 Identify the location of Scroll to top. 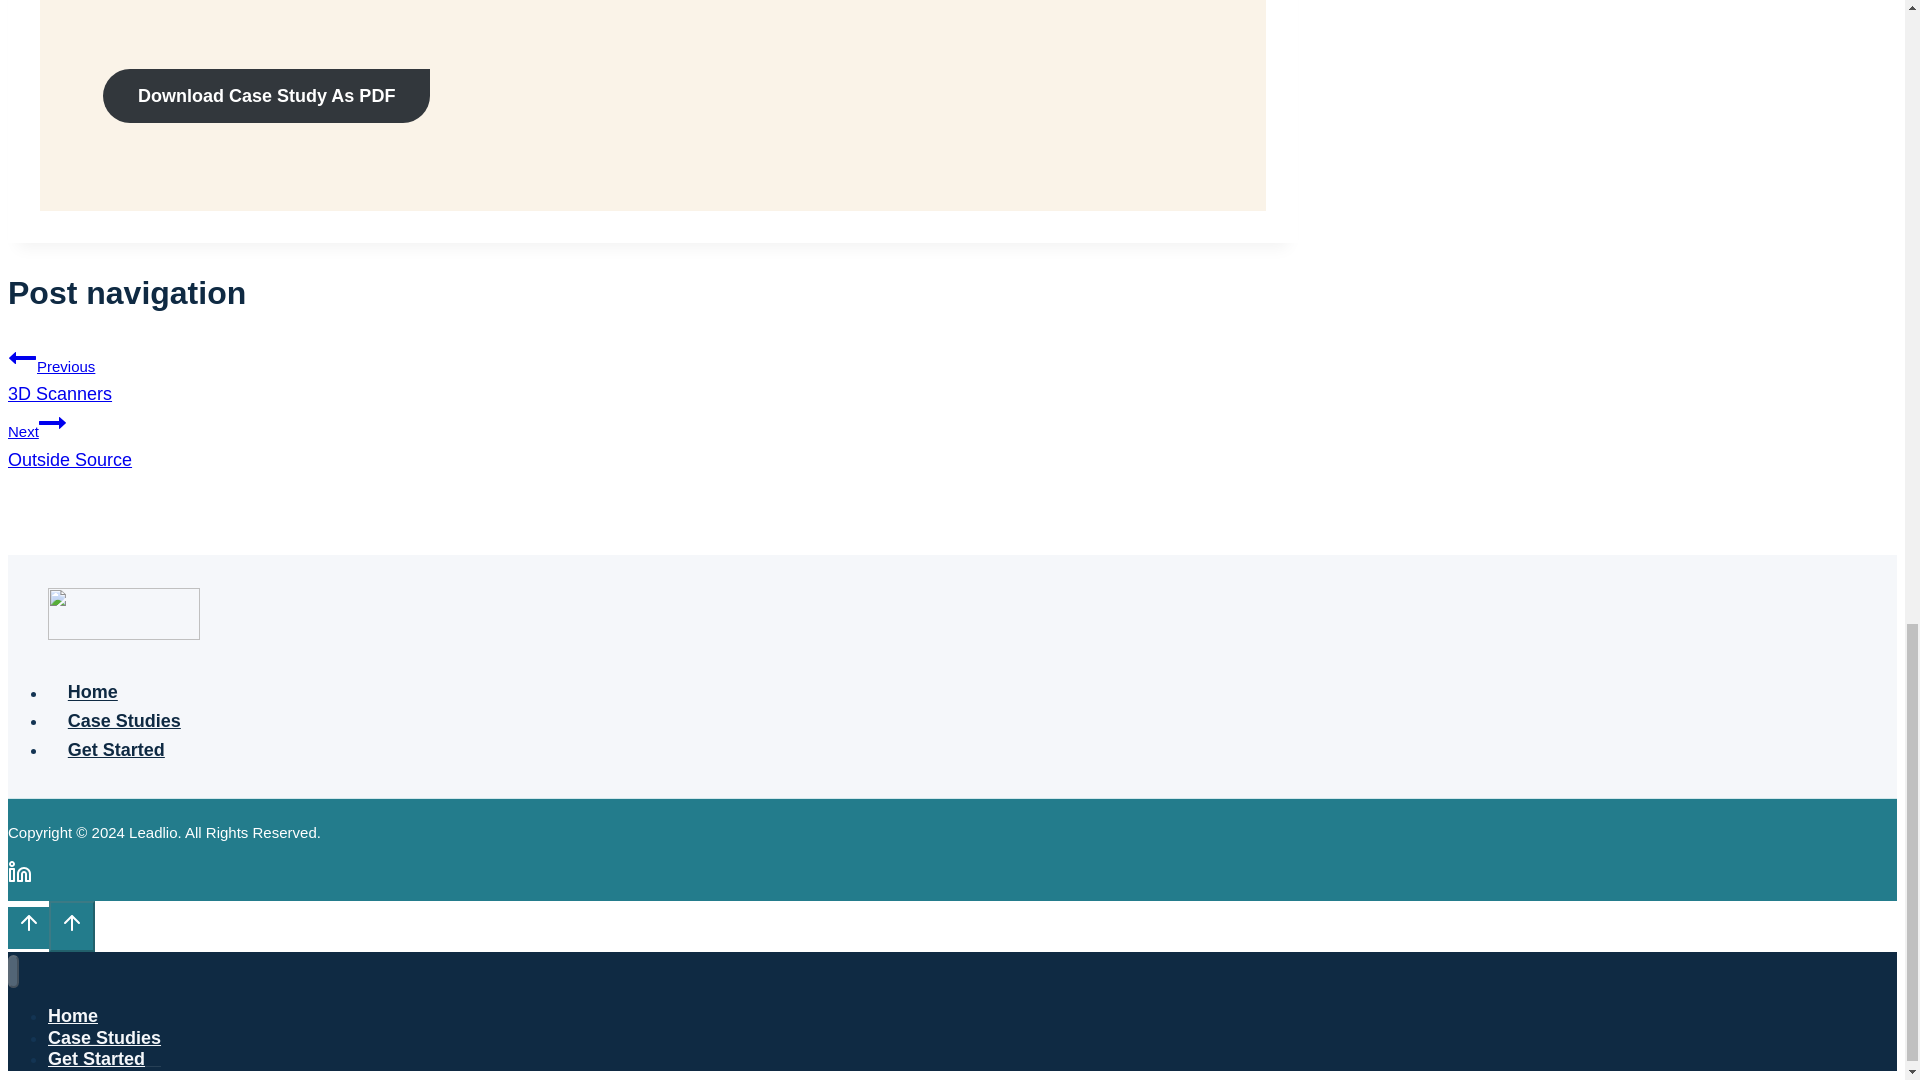
(652, 439).